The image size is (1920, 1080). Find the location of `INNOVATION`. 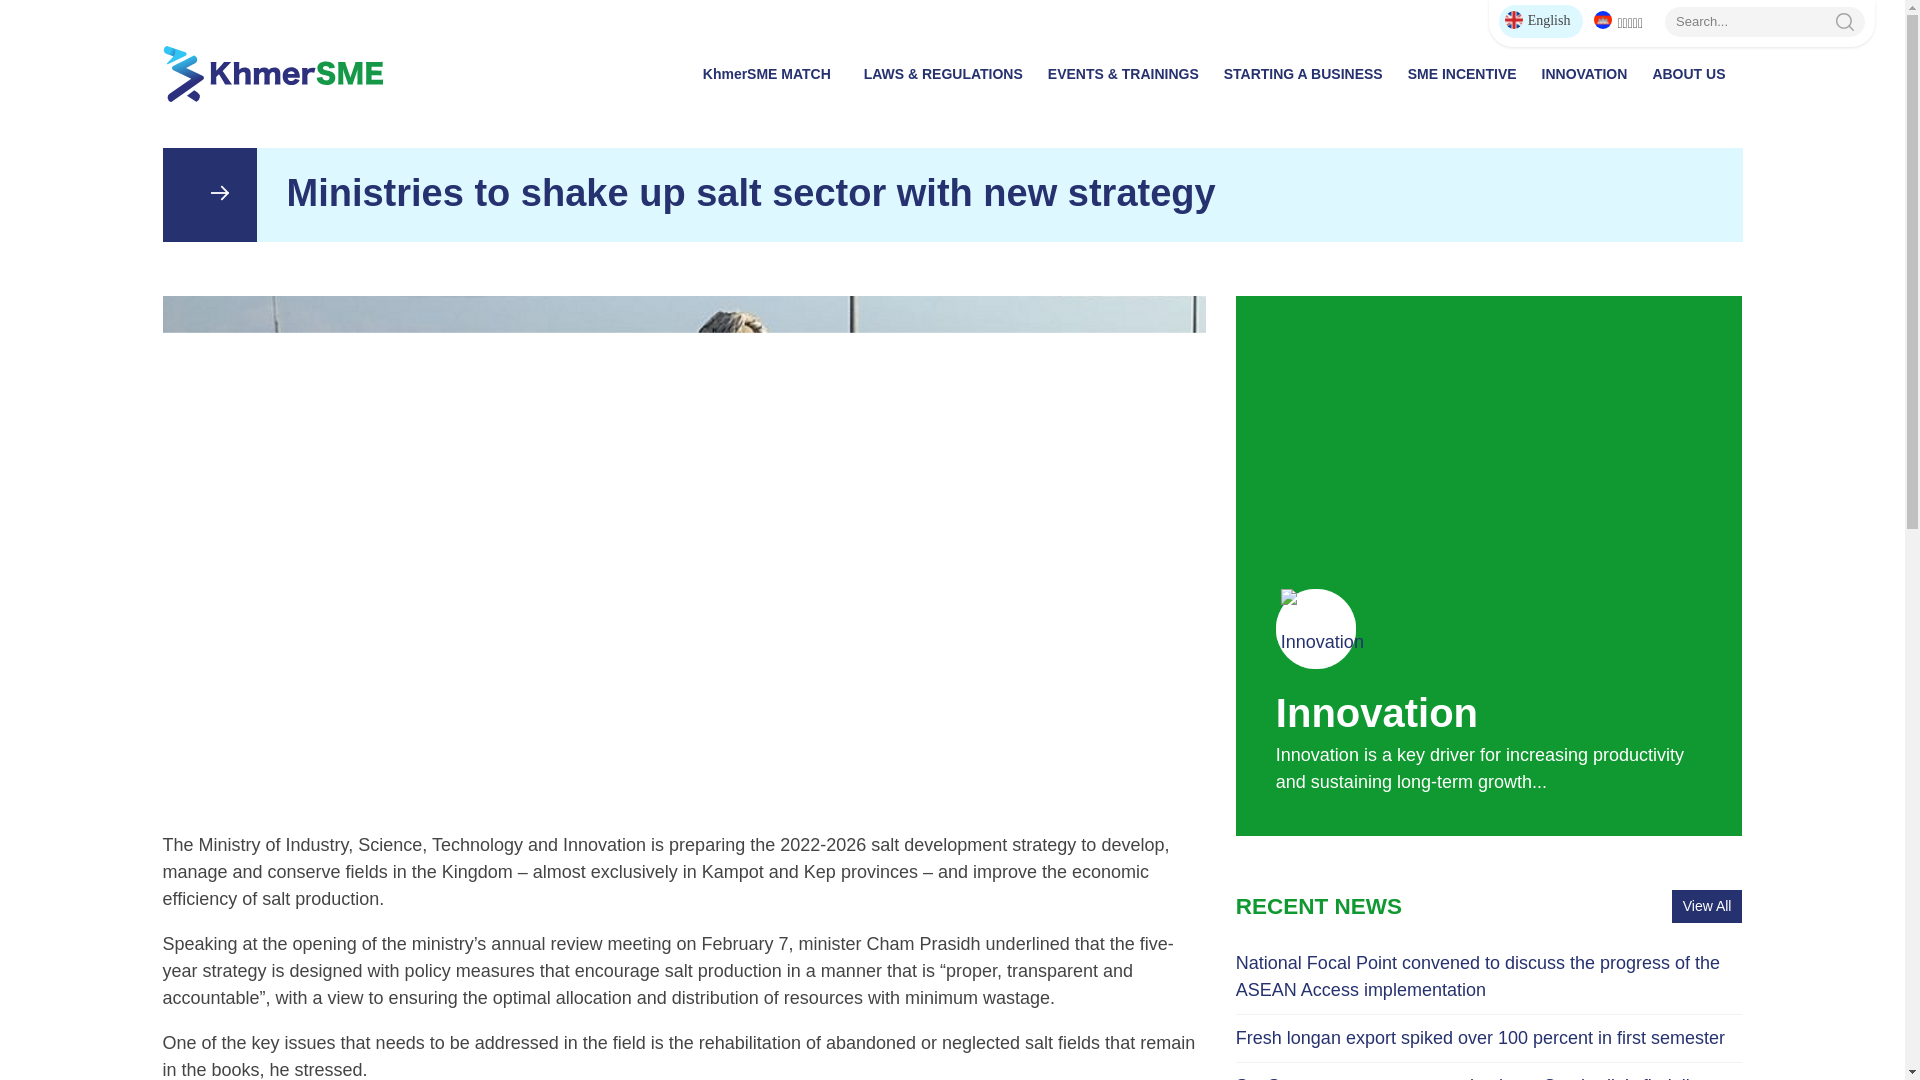

INNOVATION is located at coordinates (1590, 74).